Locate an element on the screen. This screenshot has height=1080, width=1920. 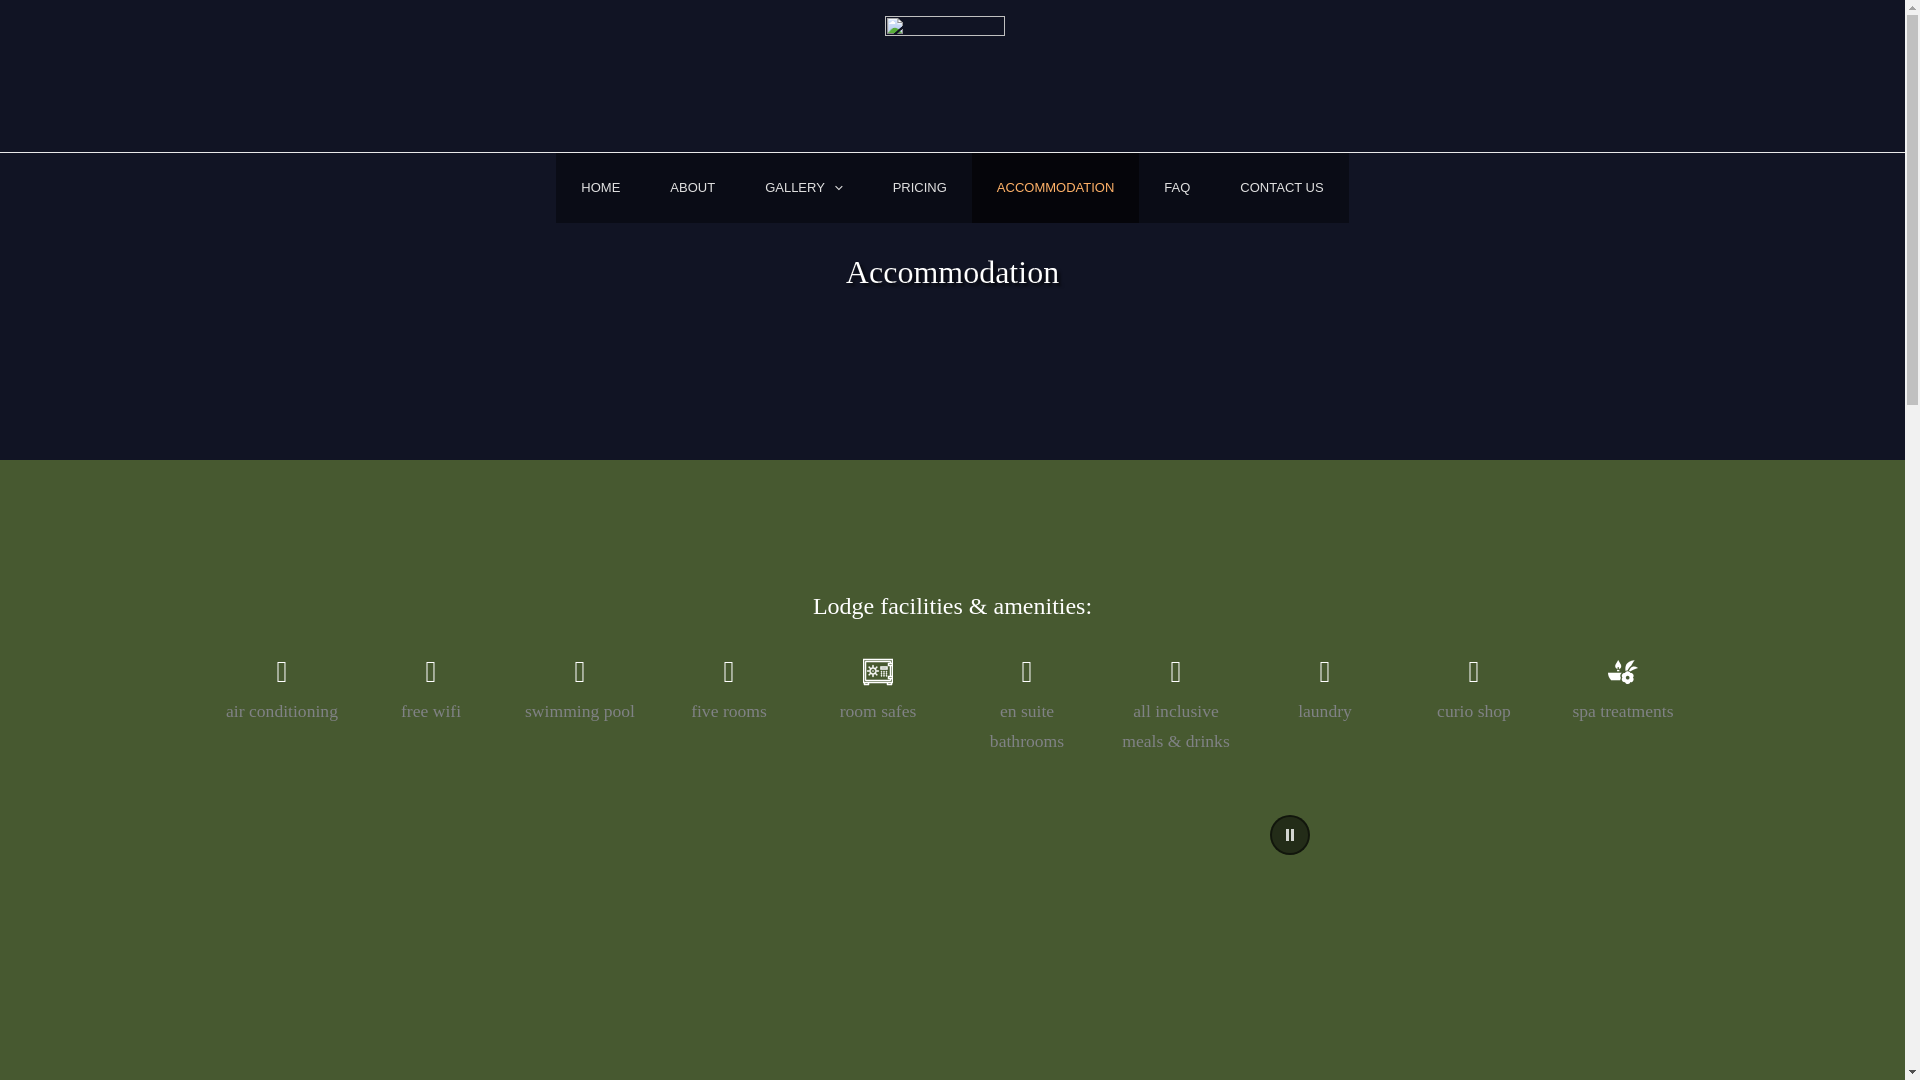
HOME is located at coordinates (600, 188).